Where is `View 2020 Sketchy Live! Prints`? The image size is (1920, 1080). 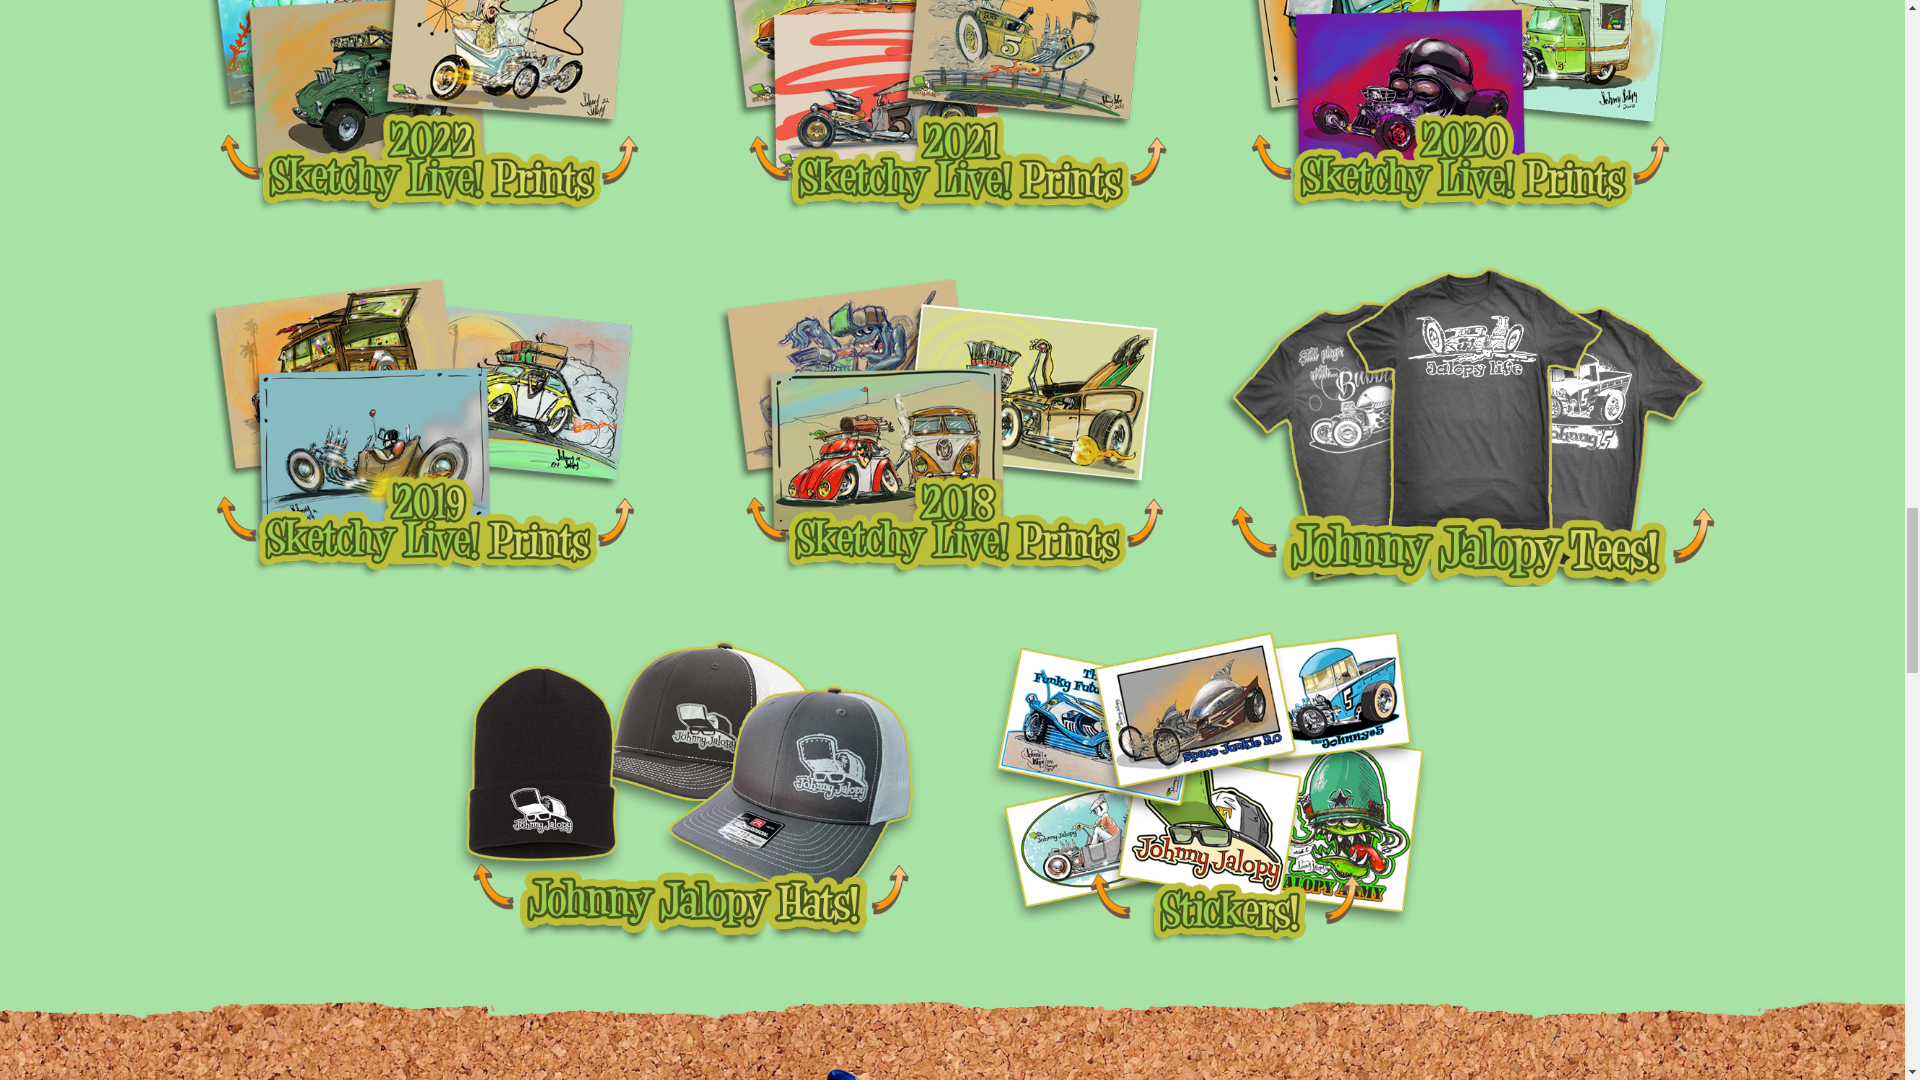 View 2020 Sketchy Live! Prints is located at coordinates (1466, 112).